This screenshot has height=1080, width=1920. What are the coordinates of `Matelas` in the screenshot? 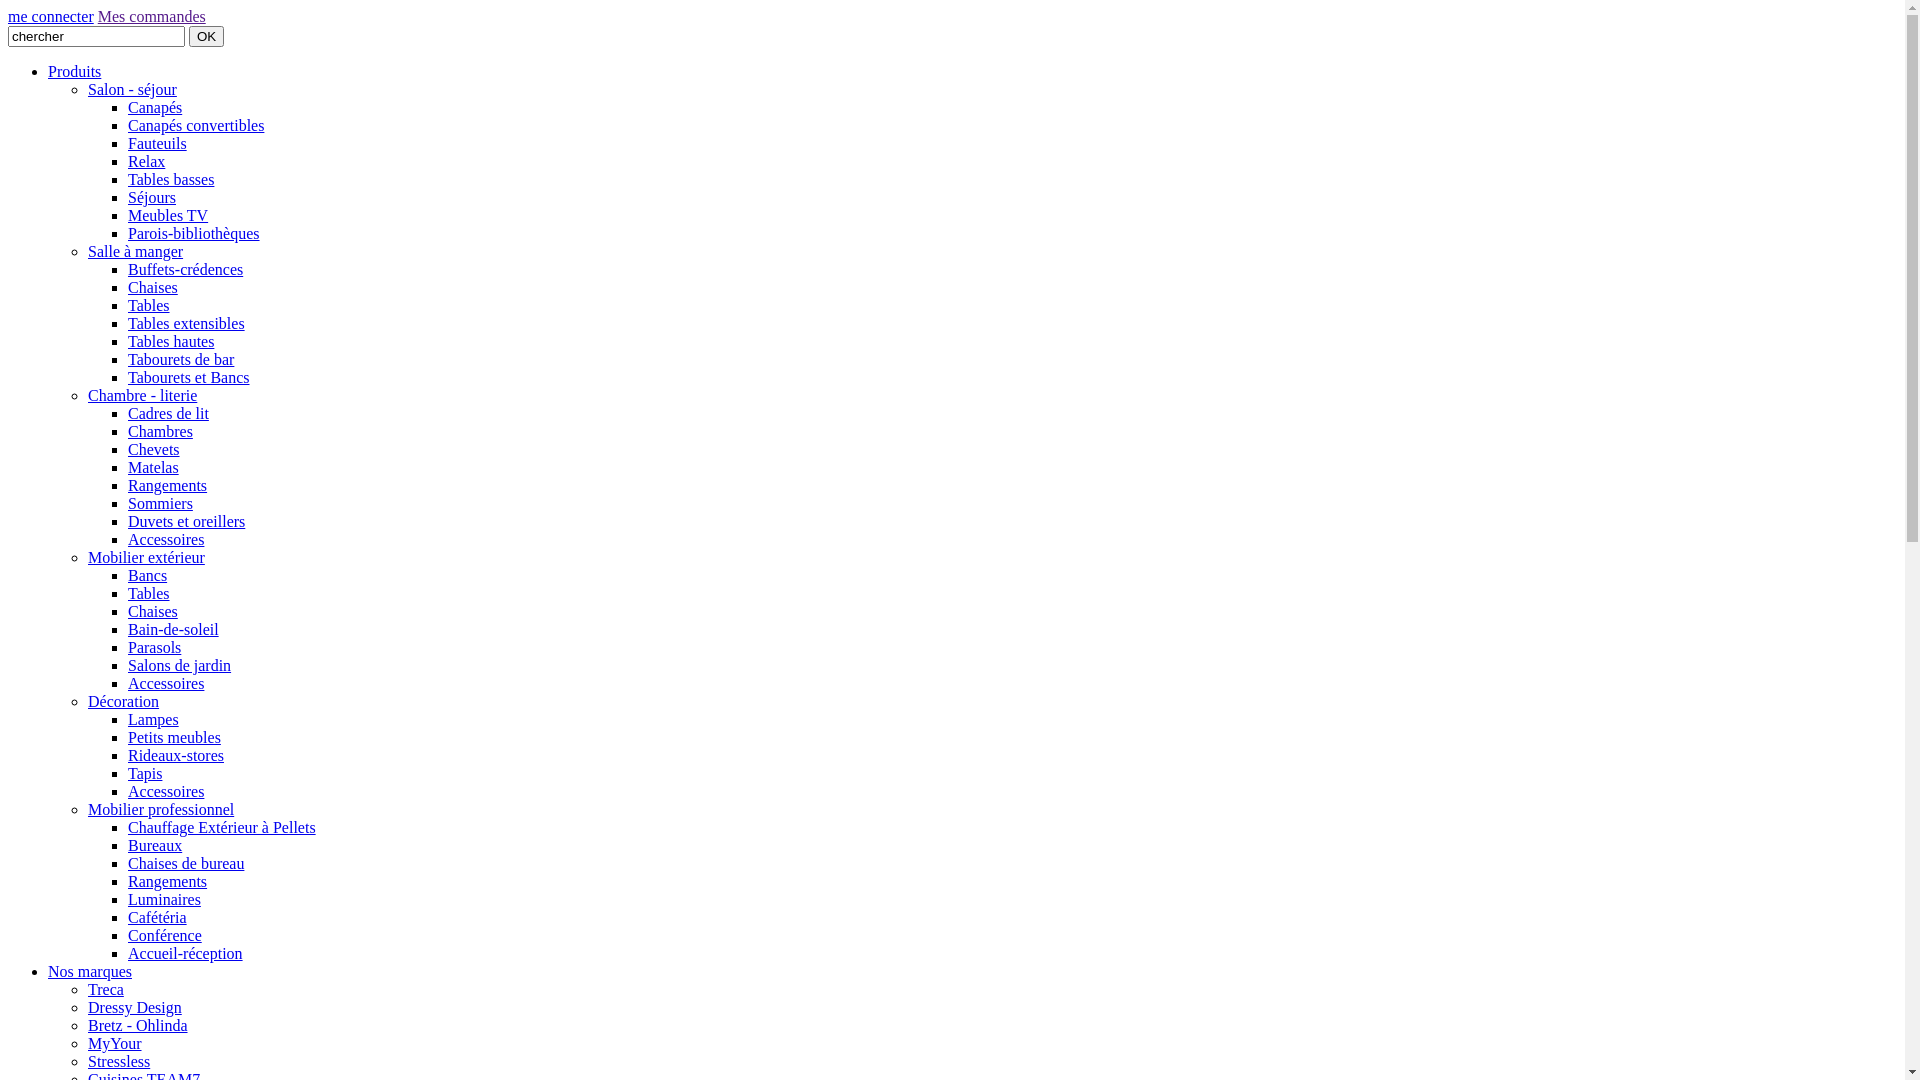 It's located at (154, 468).